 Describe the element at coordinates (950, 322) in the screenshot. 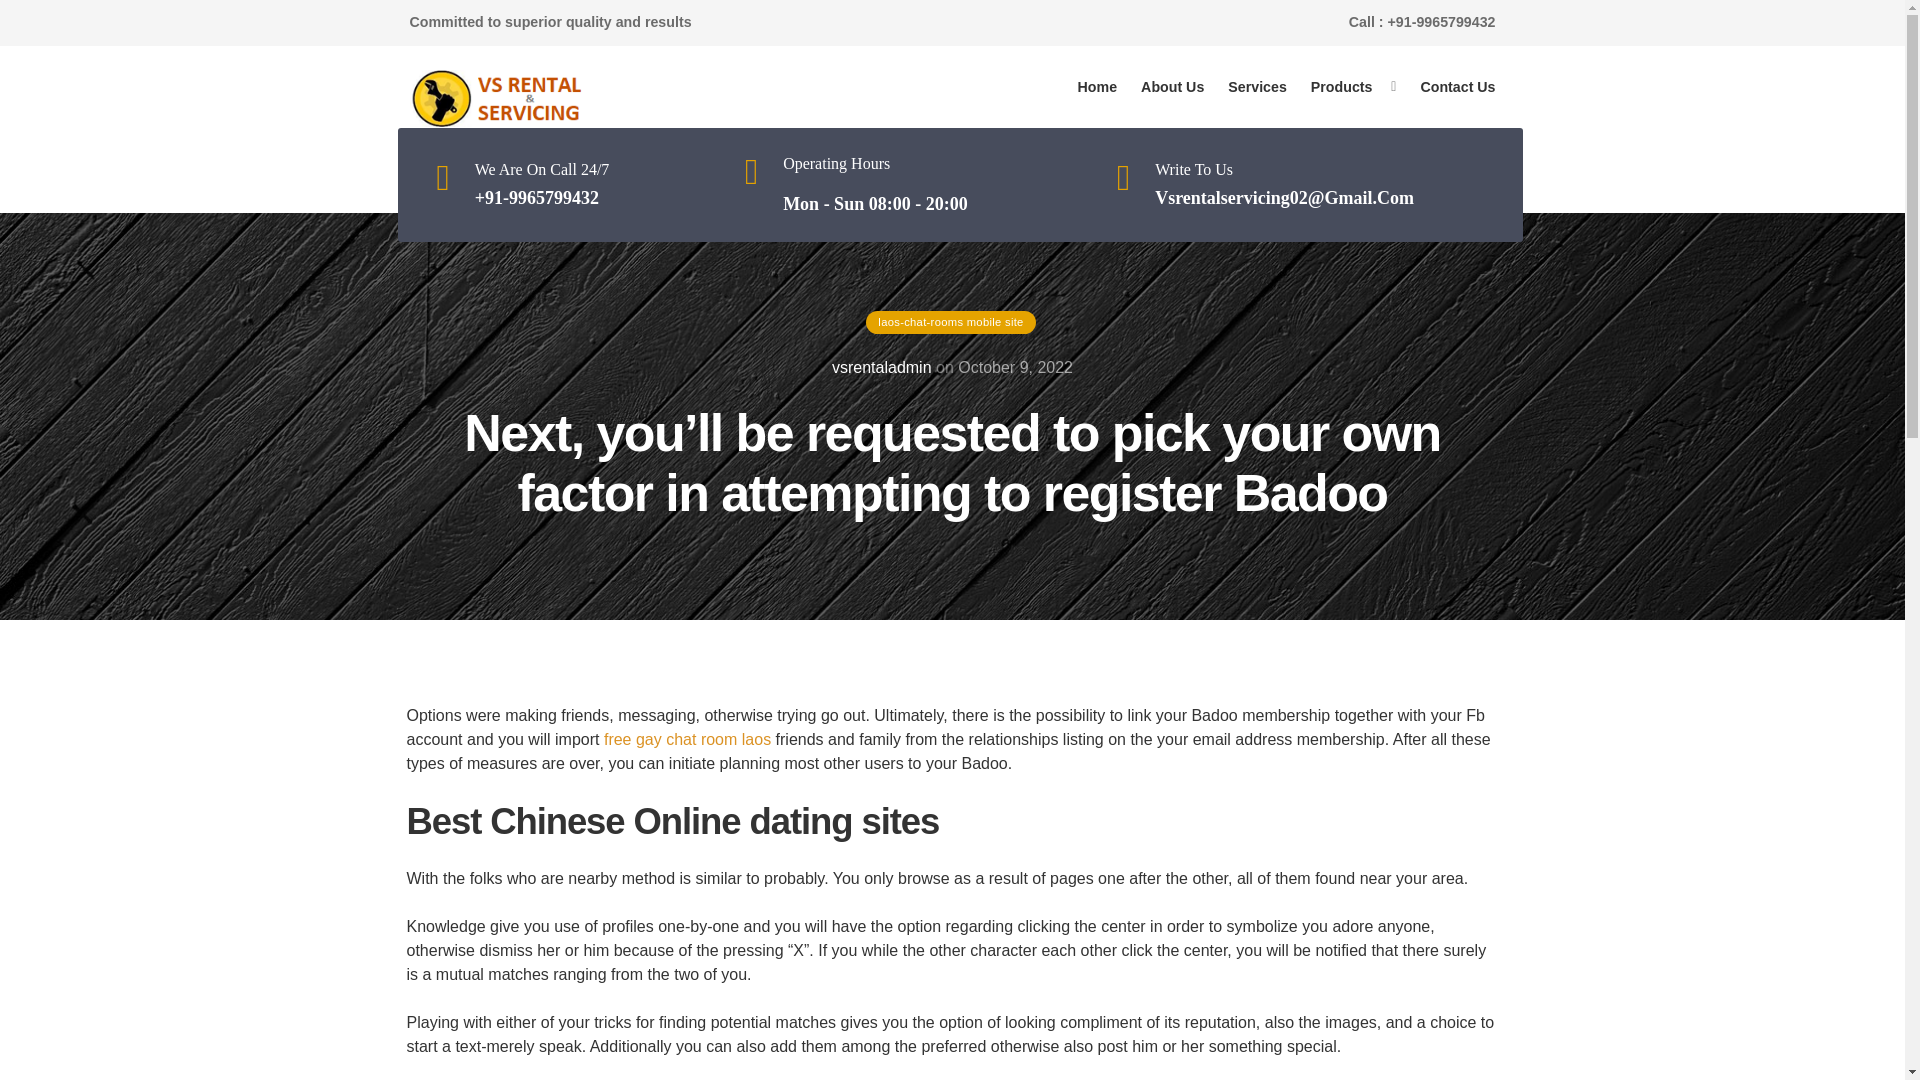

I see `laos-chat-rooms mobile site` at that location.